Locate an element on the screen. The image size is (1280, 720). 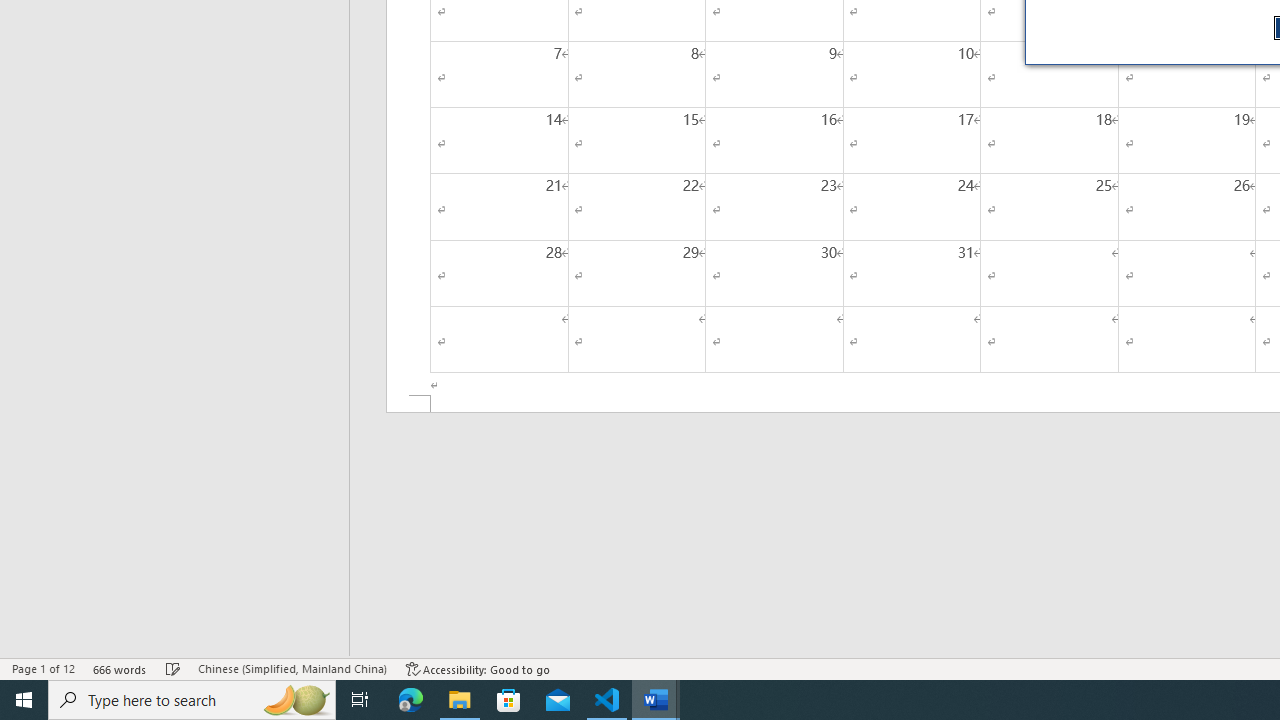
Microsoft Edge is located at coordinates (411, 700).